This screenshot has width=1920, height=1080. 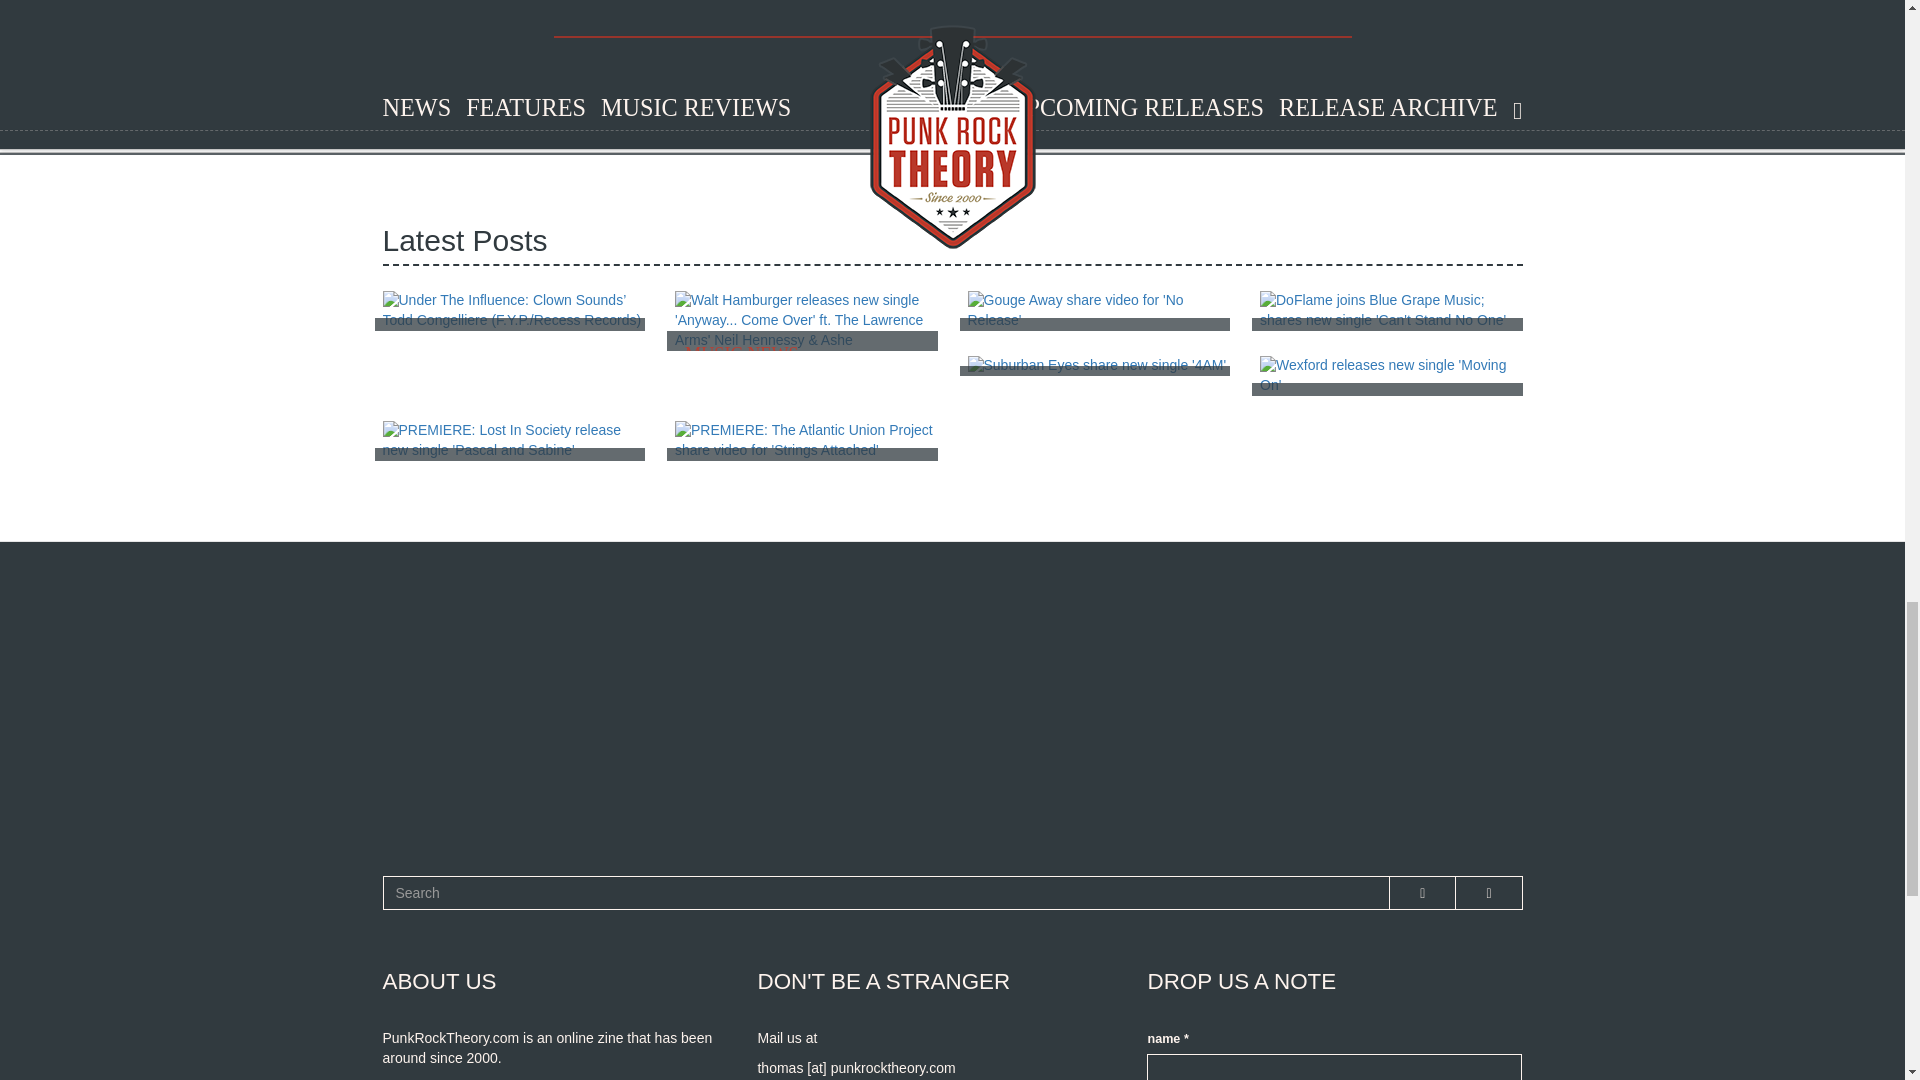 I want to click on SEARCH, so click(x=412, y=910).